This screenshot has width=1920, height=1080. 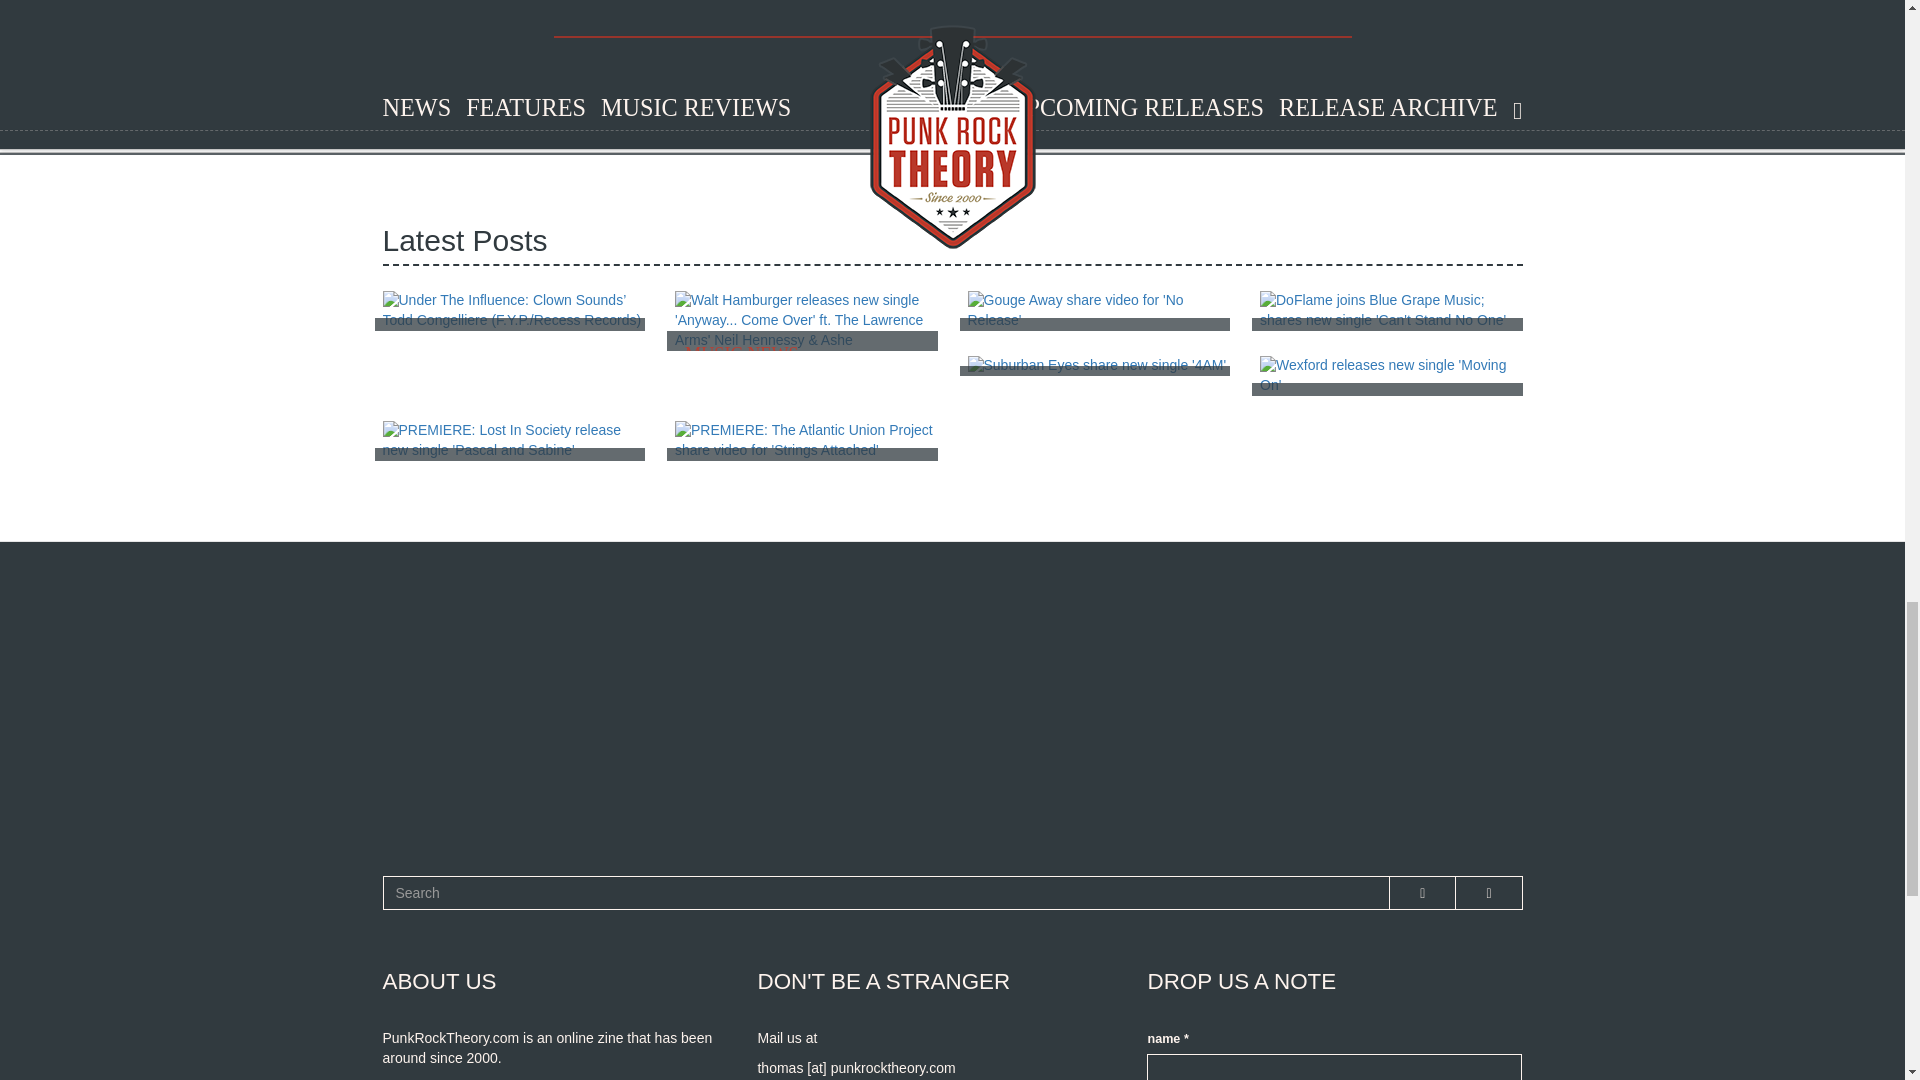 I want to click on SEARCH, so click(x=412, y=910).